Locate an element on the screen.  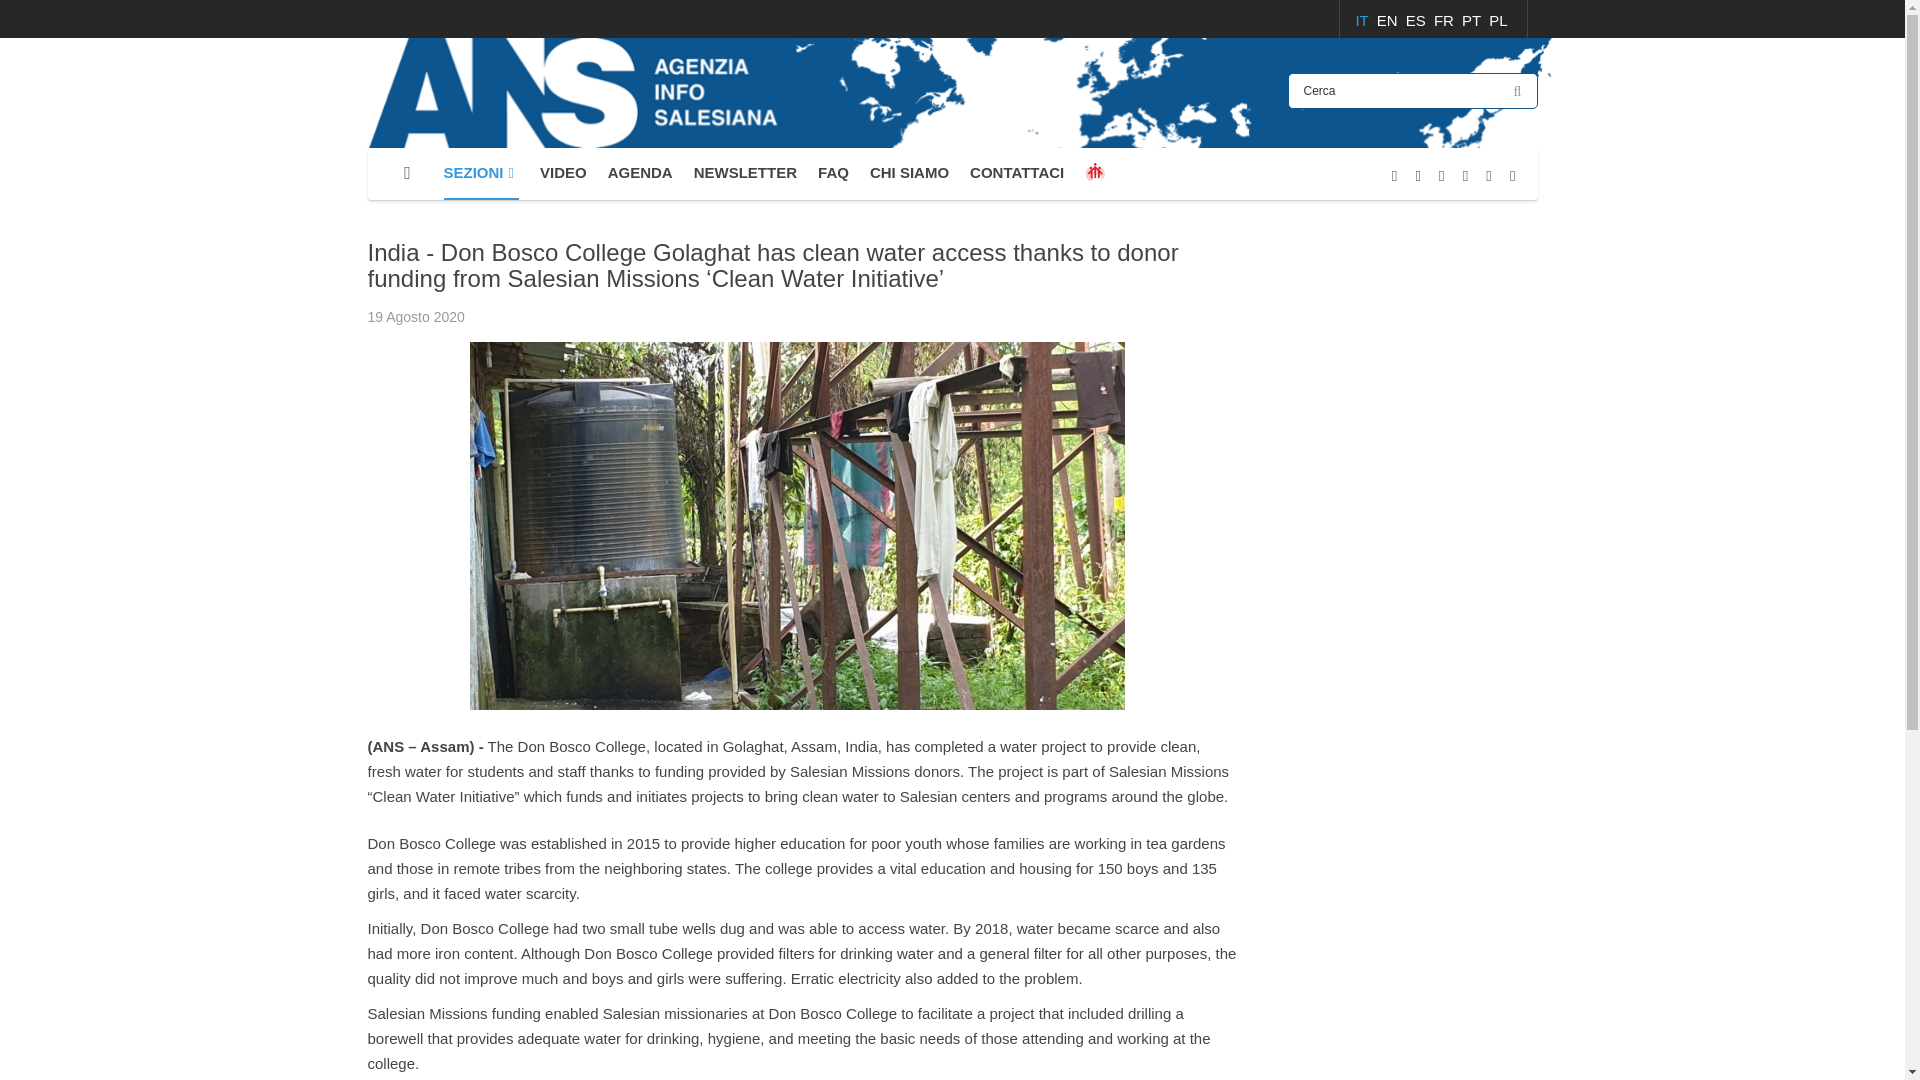
Cerca is located at coordinates (1412, 91).